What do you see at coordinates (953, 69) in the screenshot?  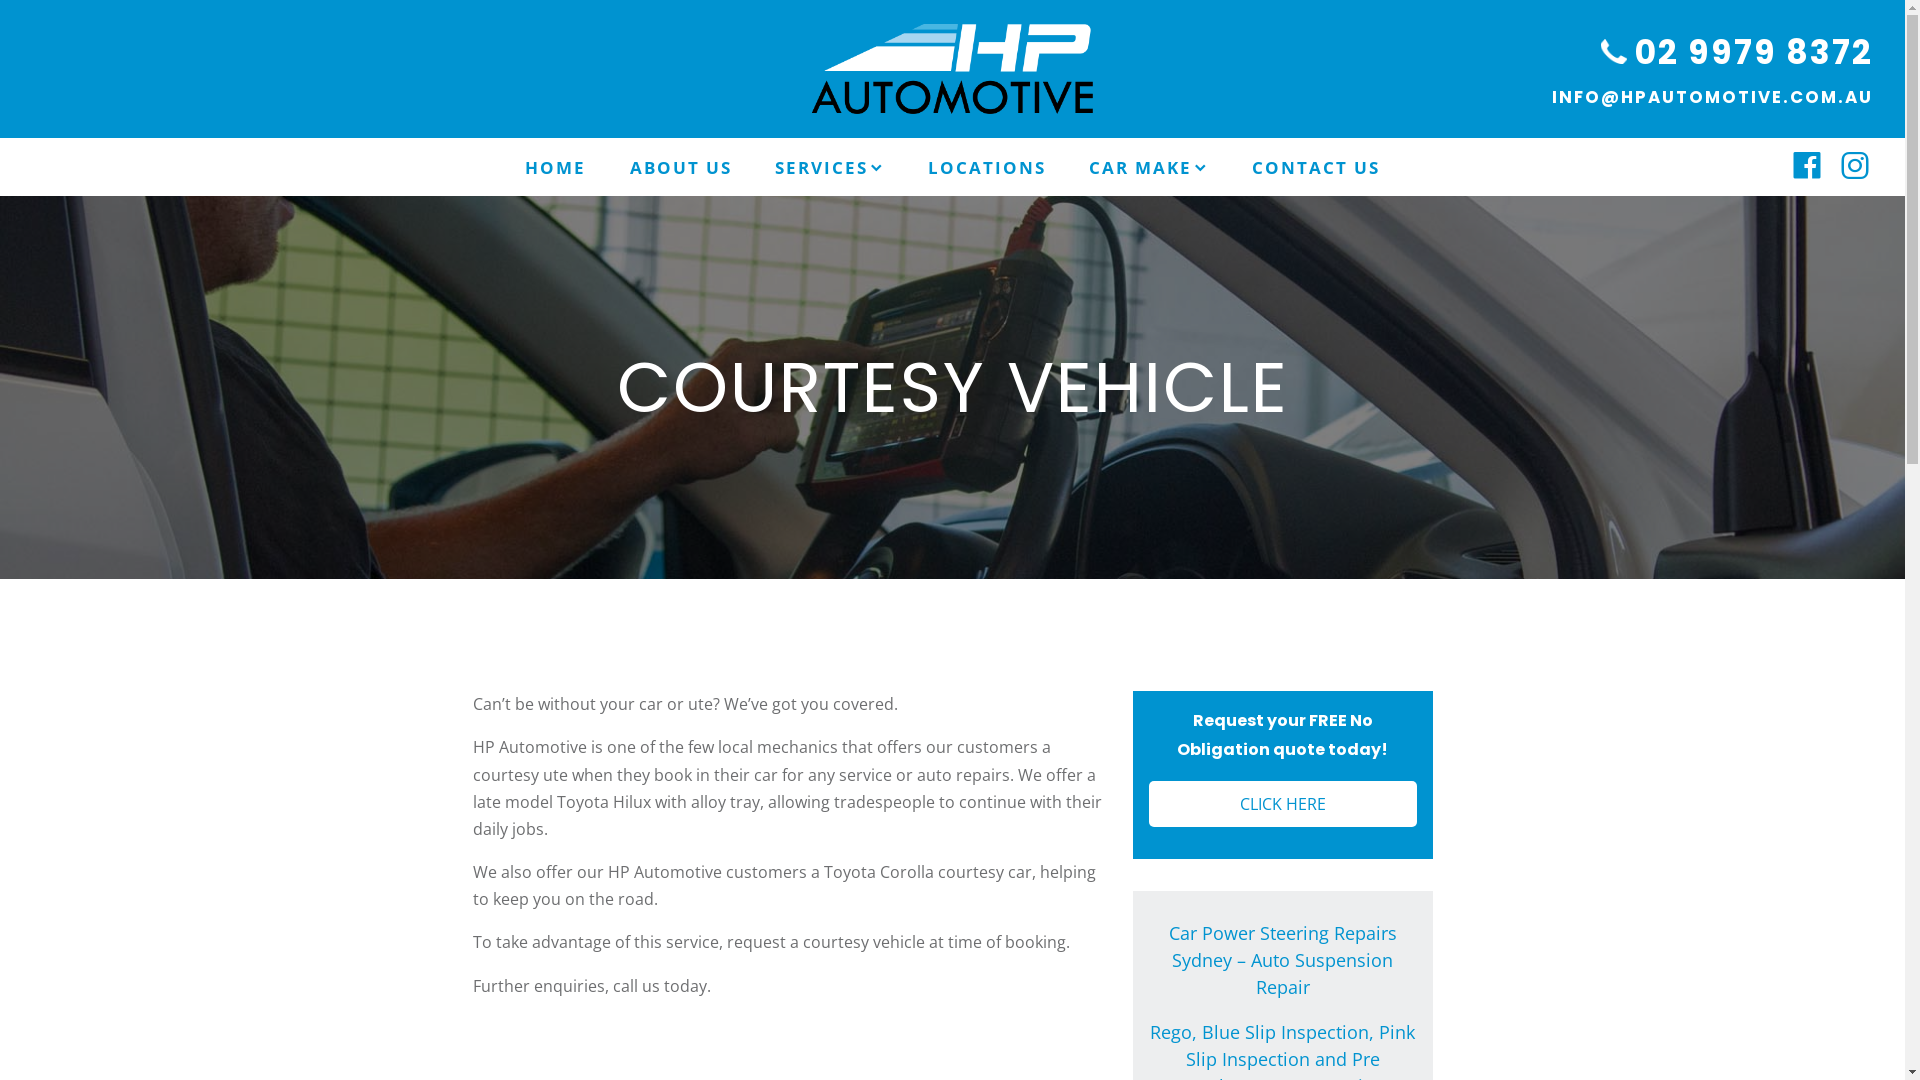 I see `Return to homepage` at bounding box center [953, 69].